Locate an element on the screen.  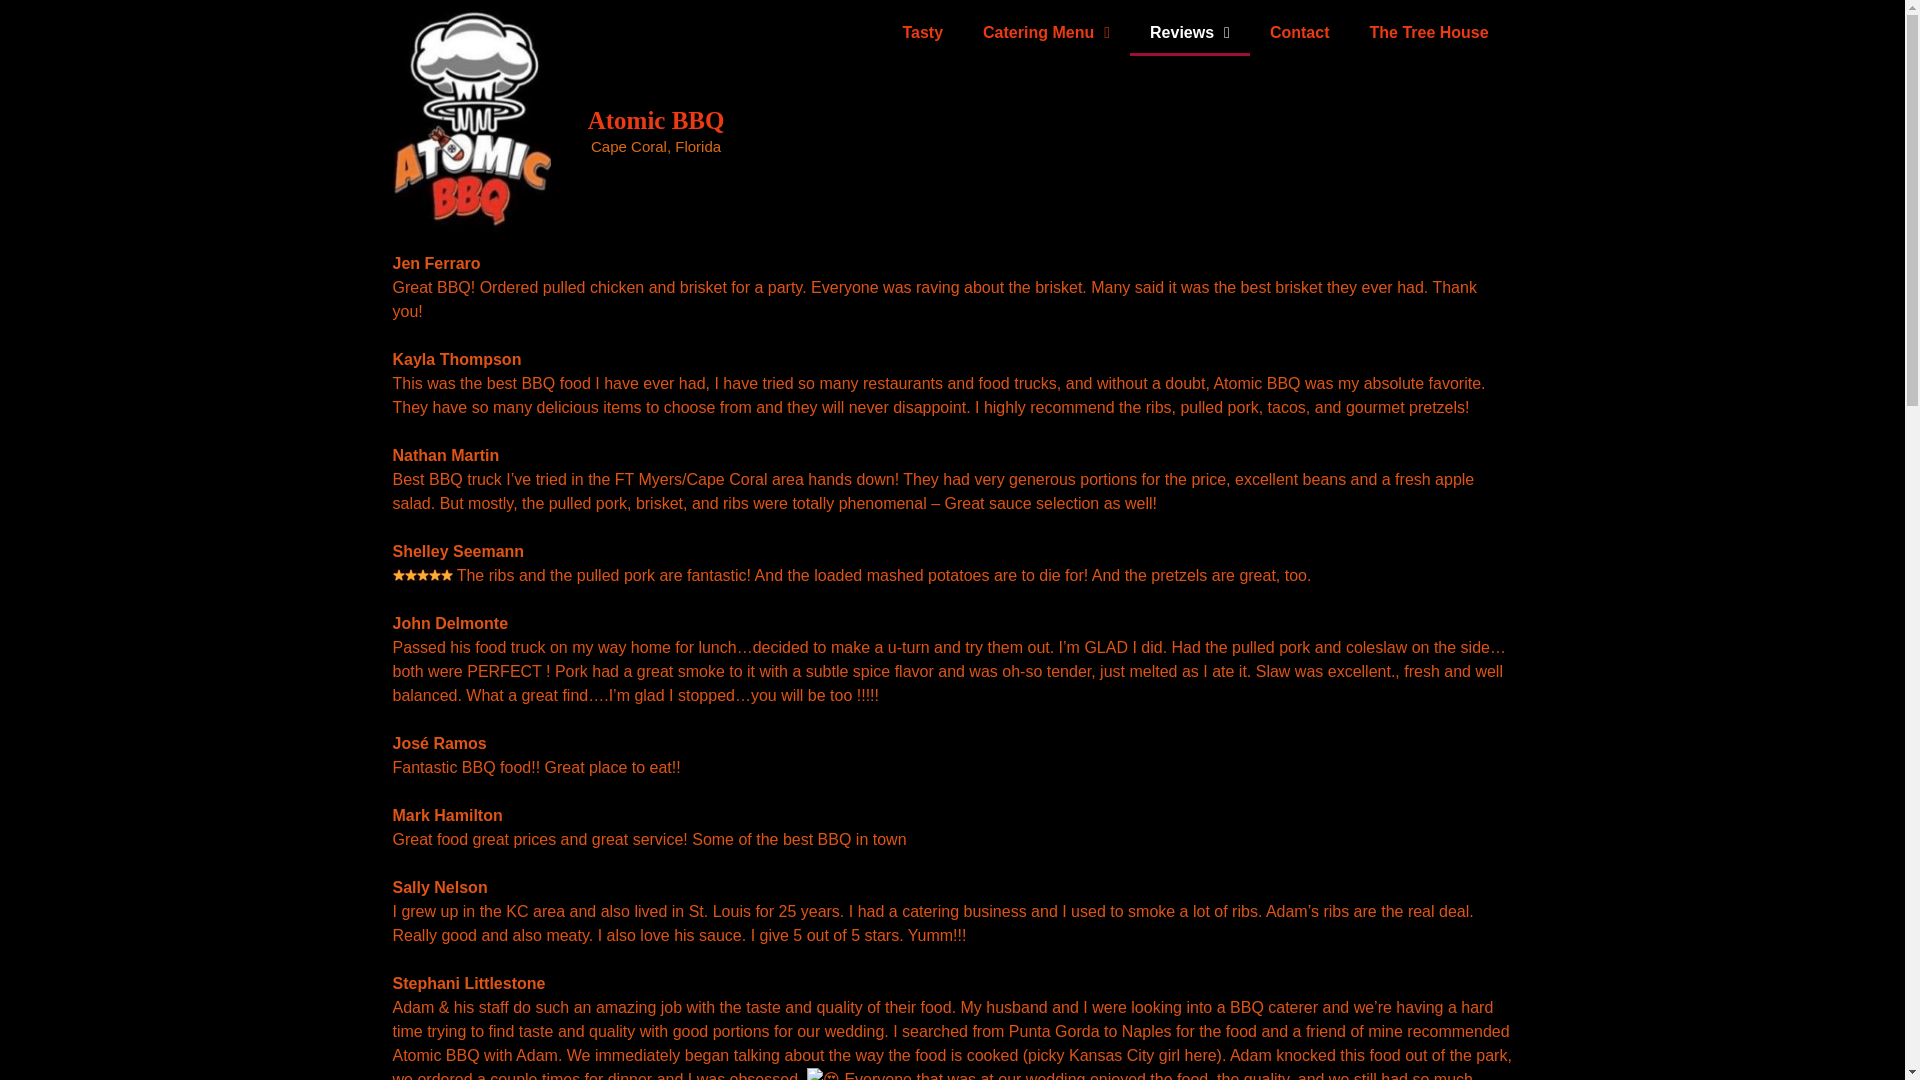
Contact is located at coordinates (1299, 32).